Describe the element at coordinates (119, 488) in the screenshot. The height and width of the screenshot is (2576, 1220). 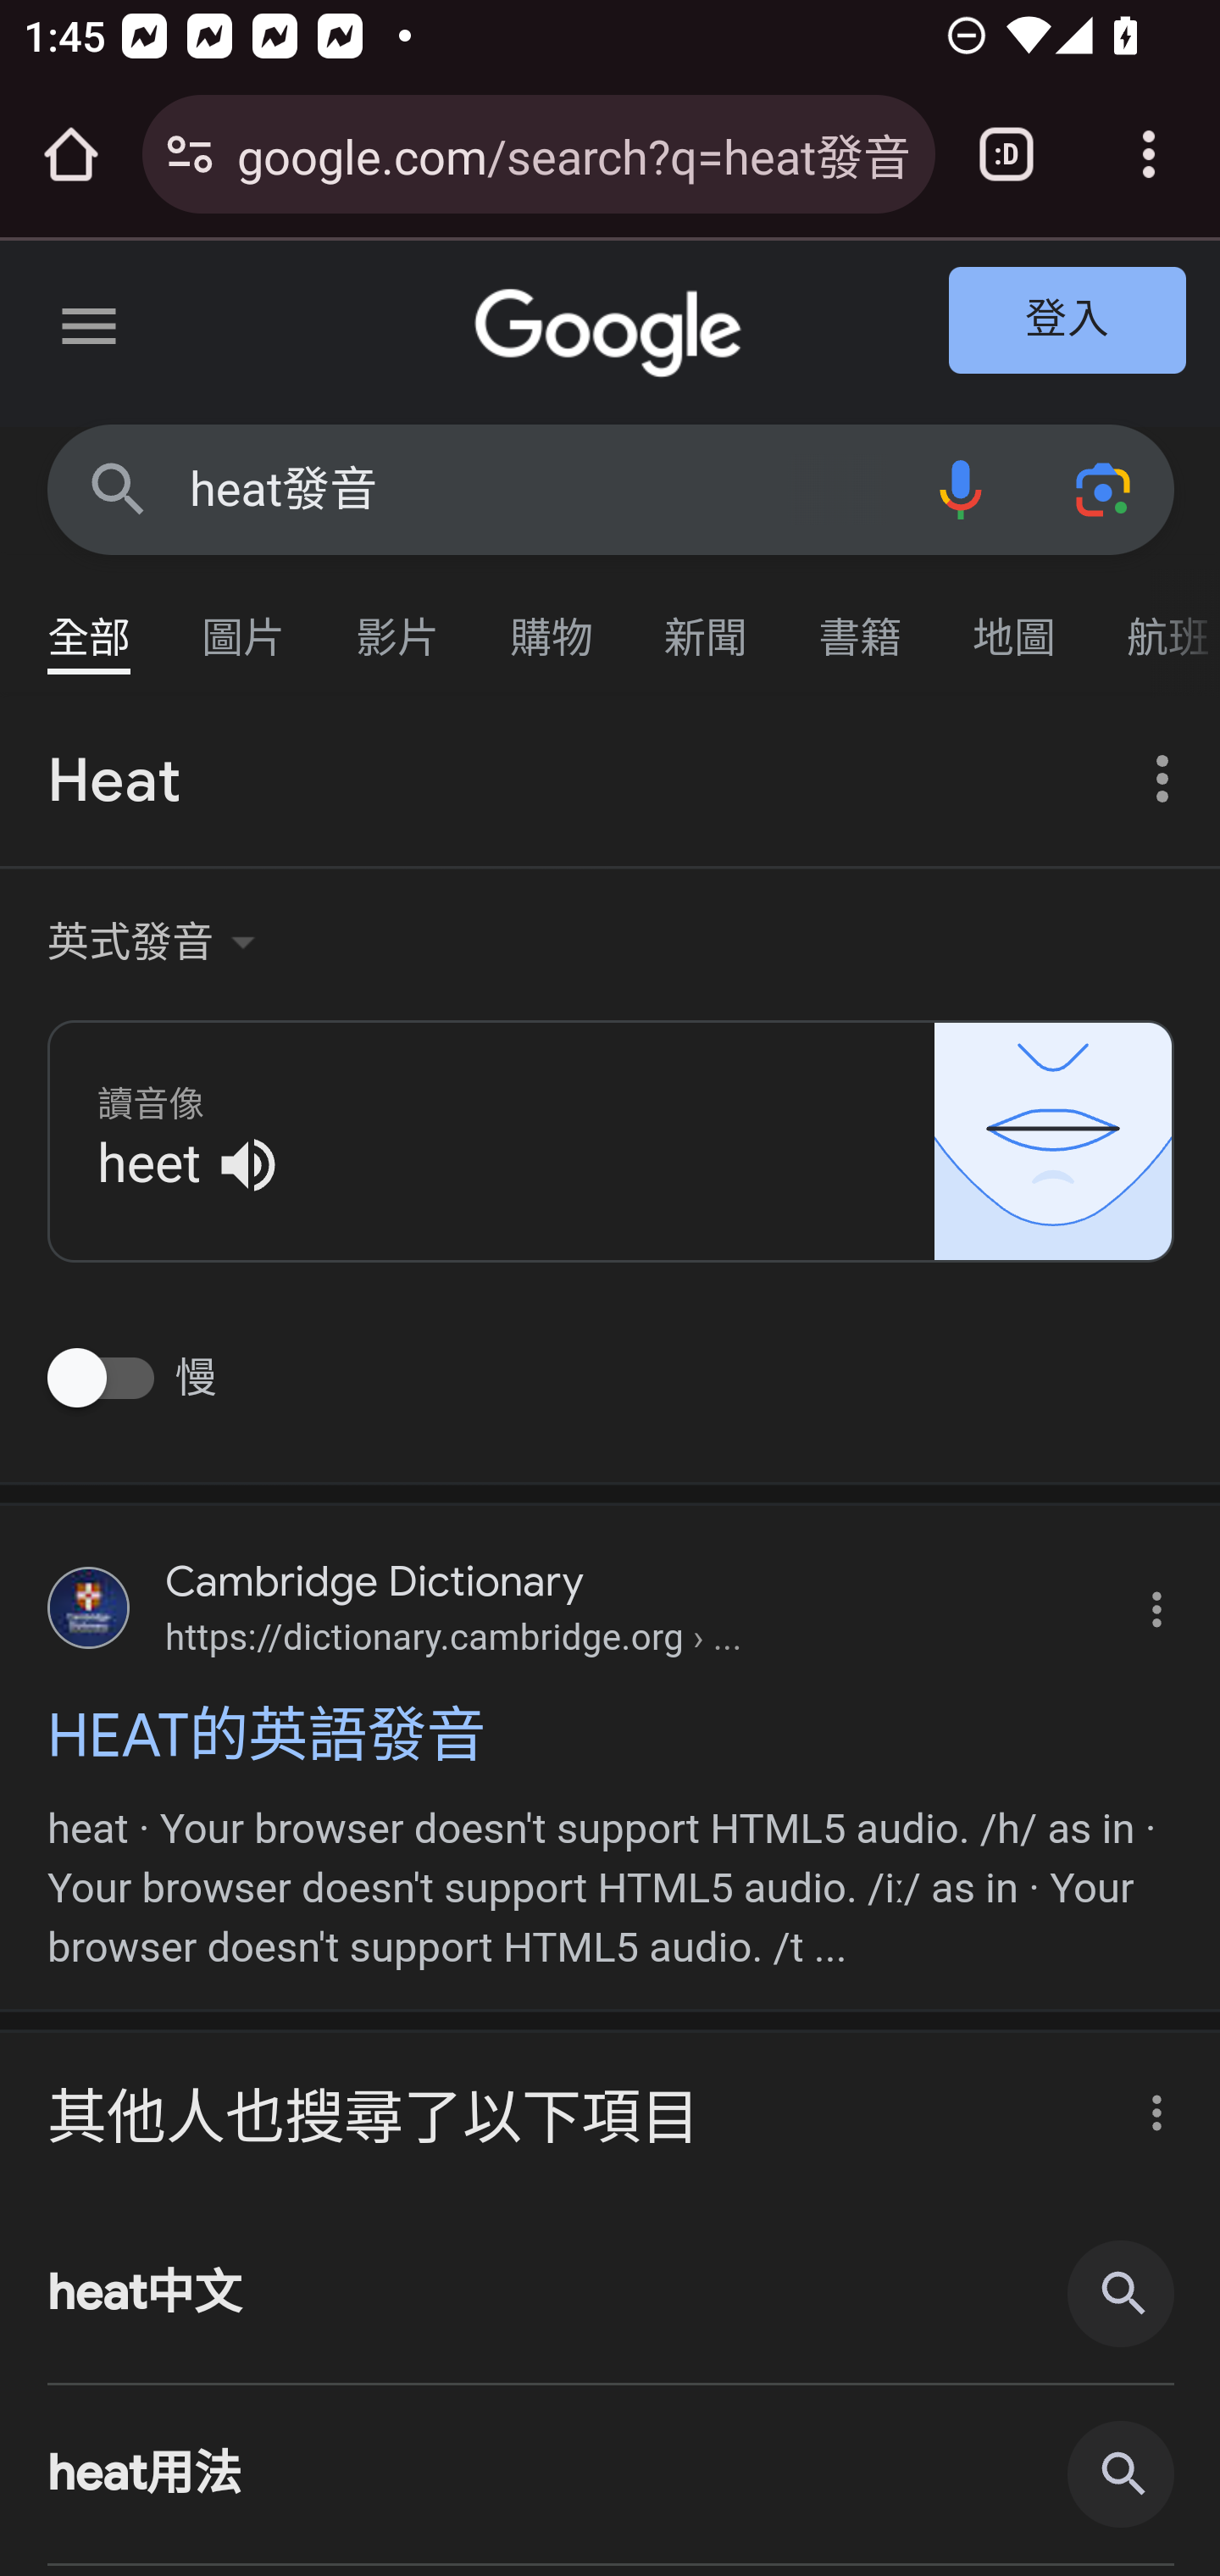
I see `Google 搜尋` at that location.